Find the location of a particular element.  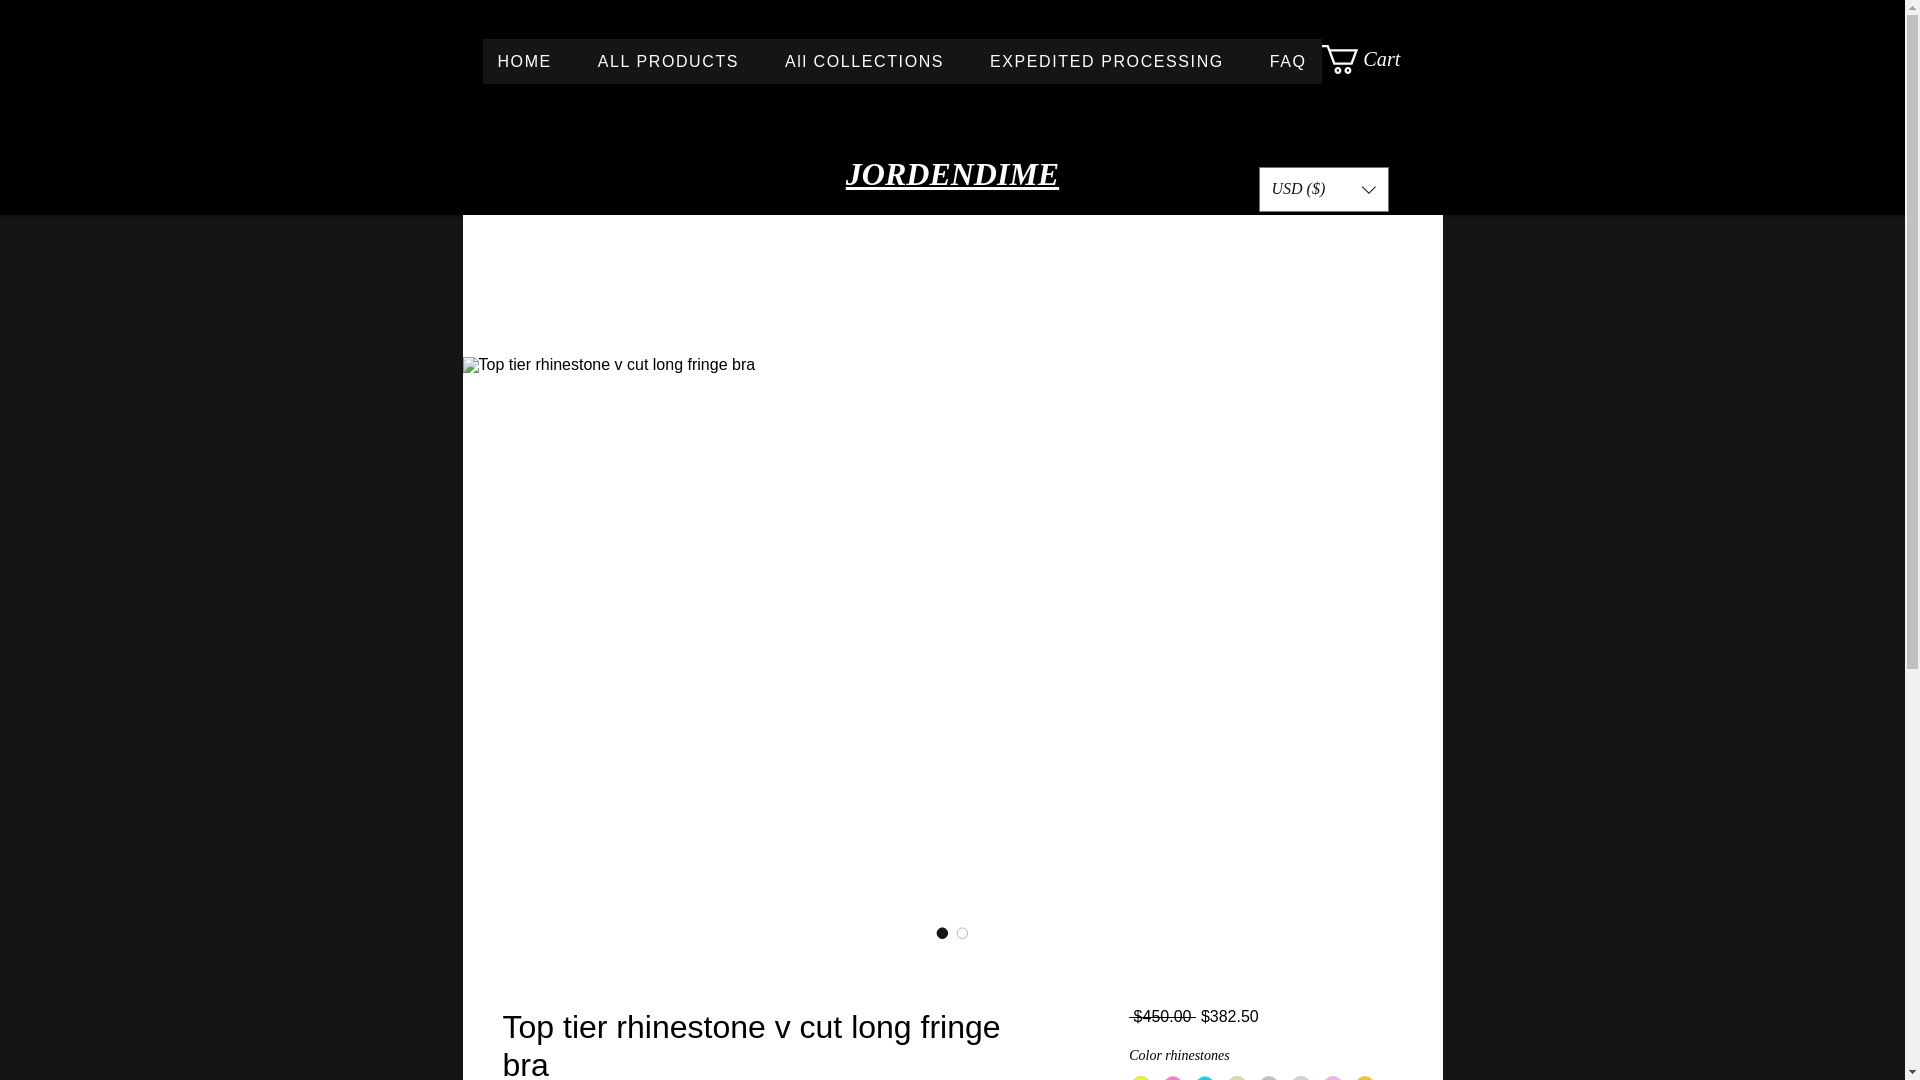

FAQ is located at coordinates (1288, 61).